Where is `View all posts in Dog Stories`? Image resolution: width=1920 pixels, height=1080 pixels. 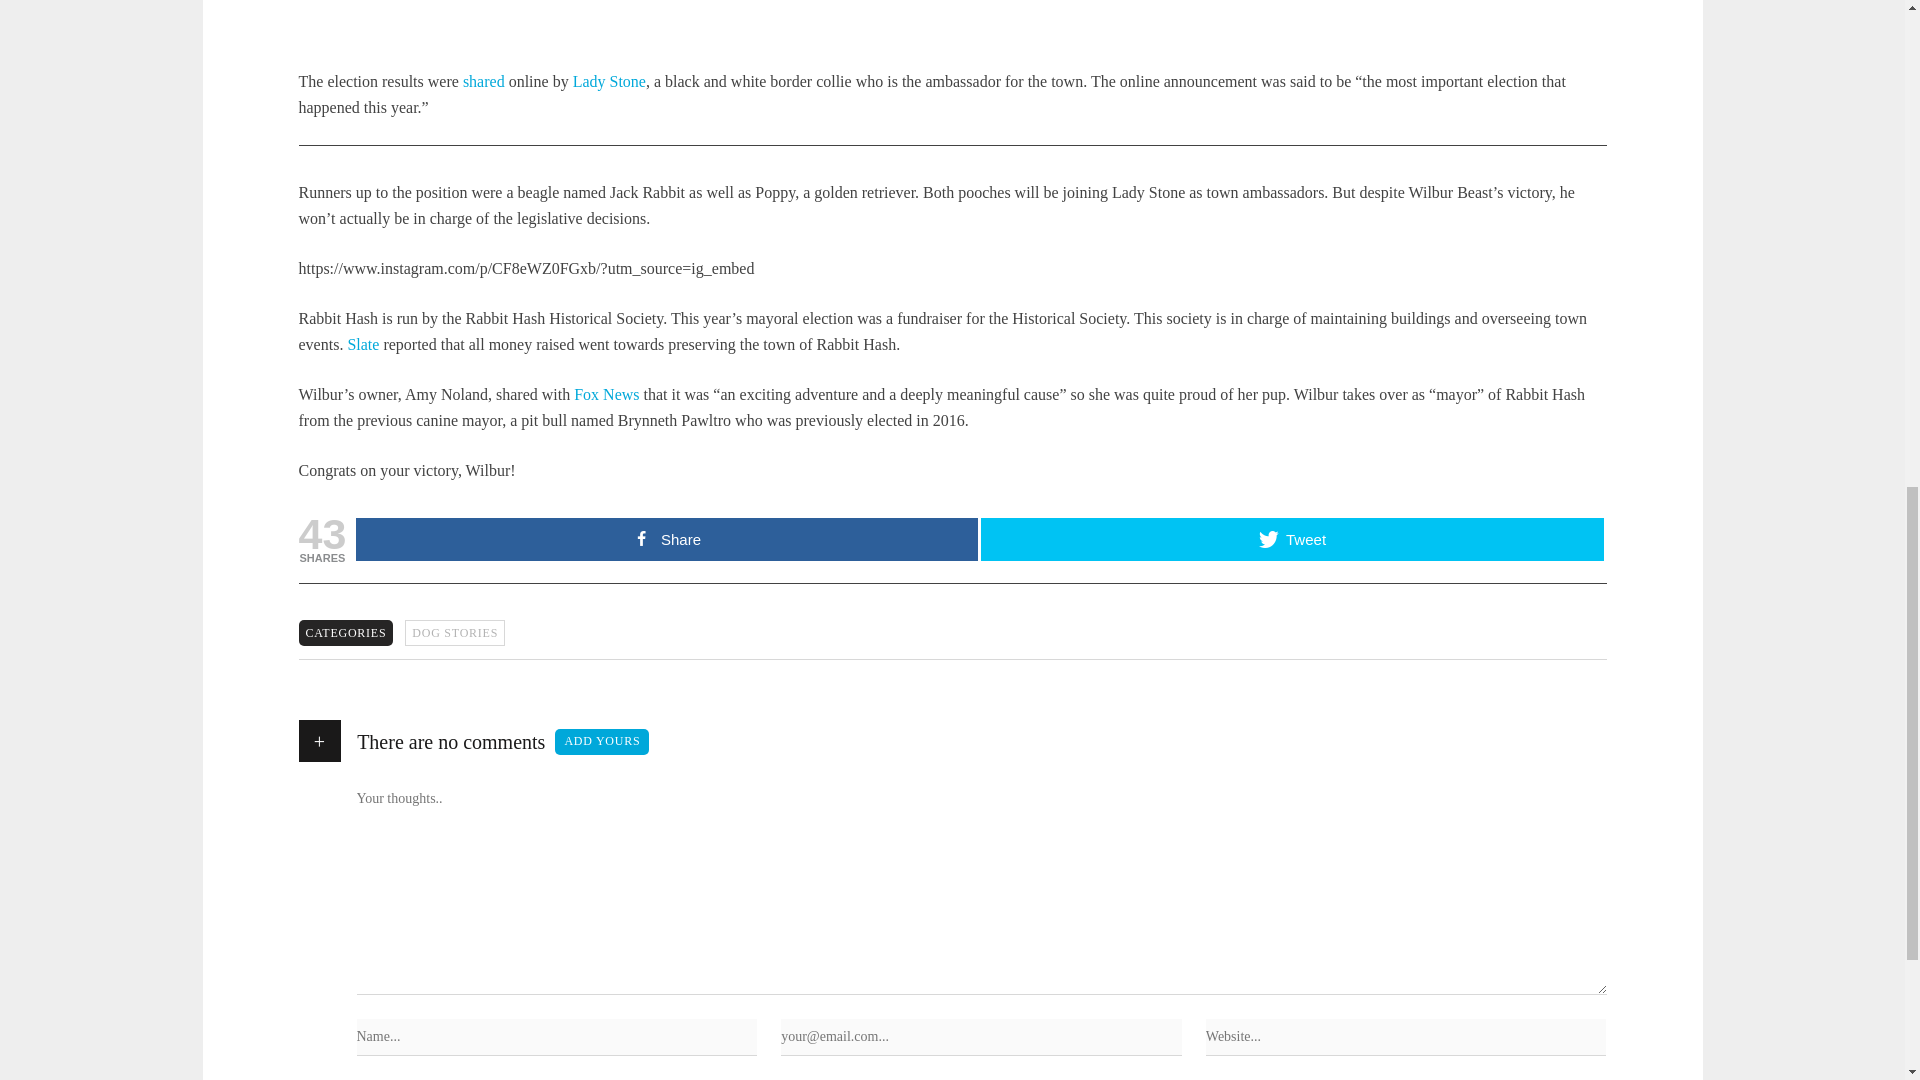 View all posts in Dog Stories is located at coordinates (454, 632).